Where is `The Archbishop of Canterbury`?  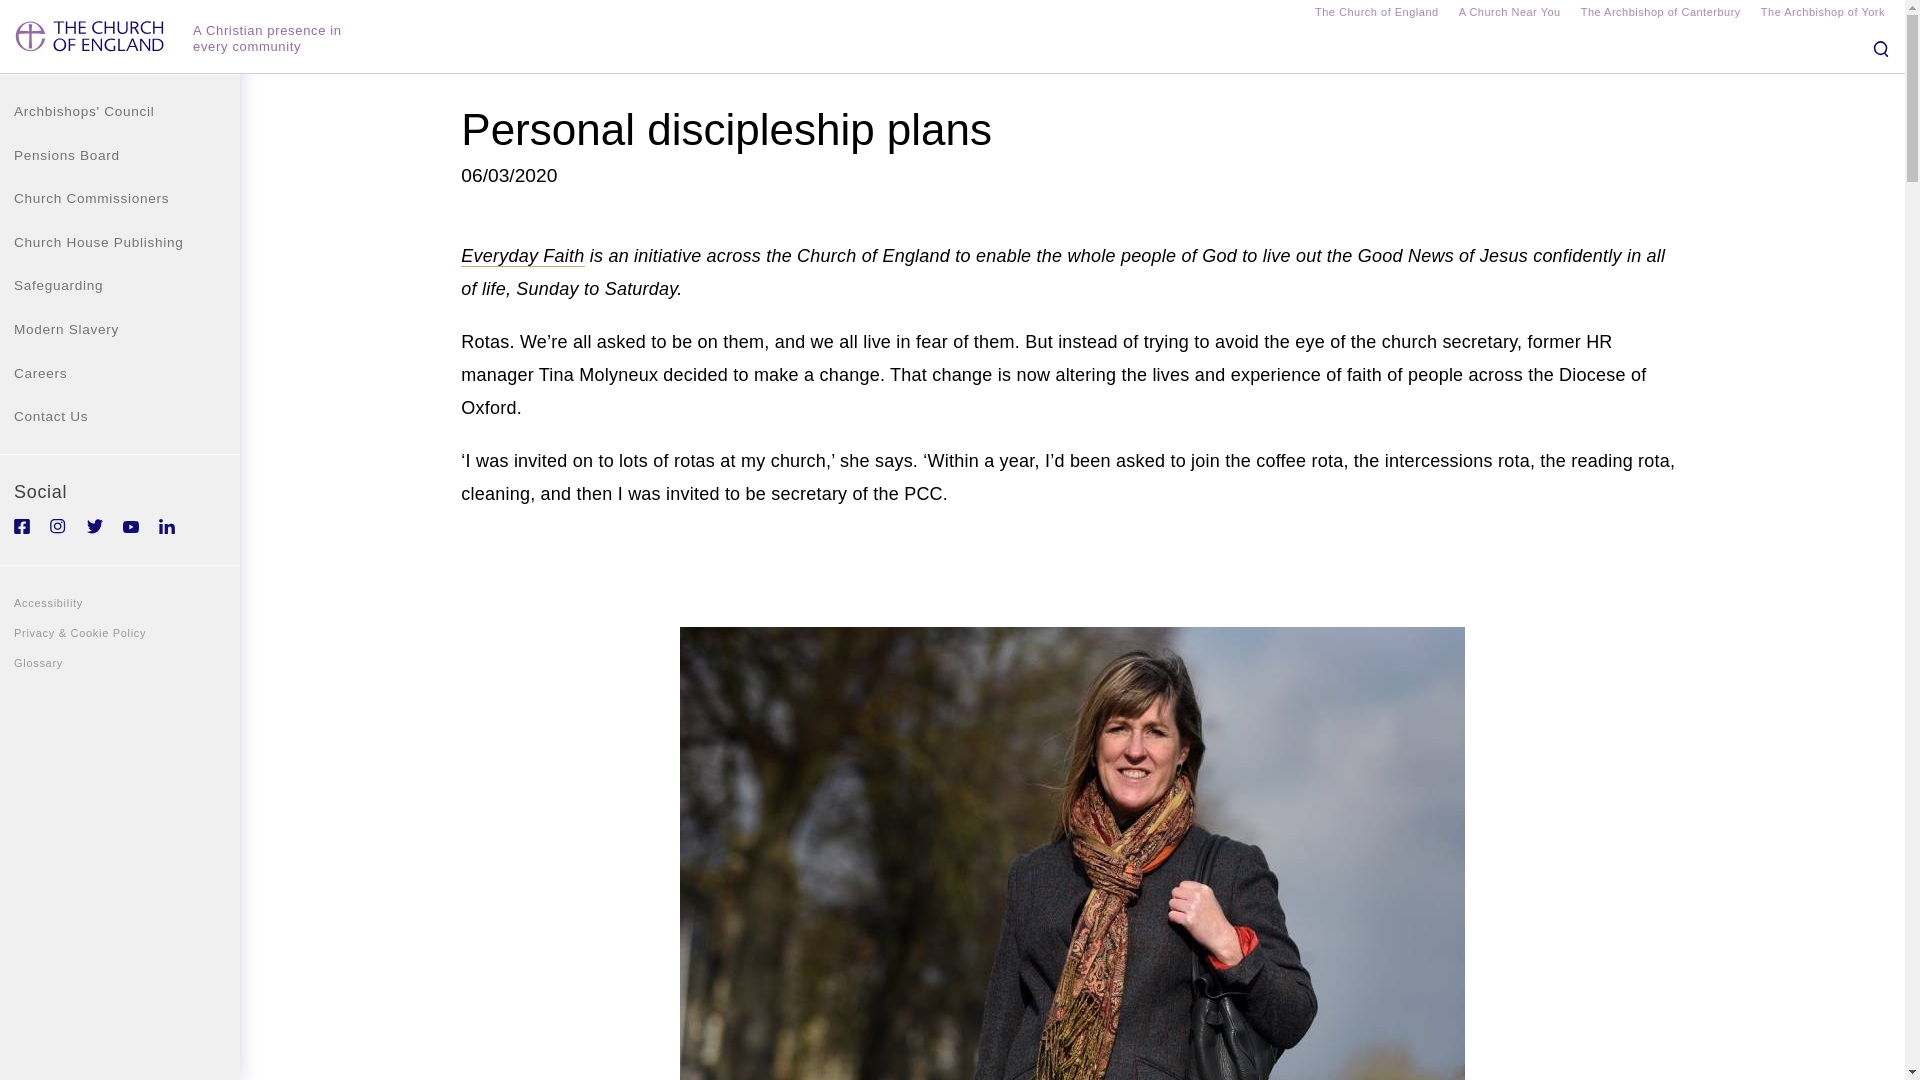
The Archbishop of Canterbury is located at coordinates (1660, 14).